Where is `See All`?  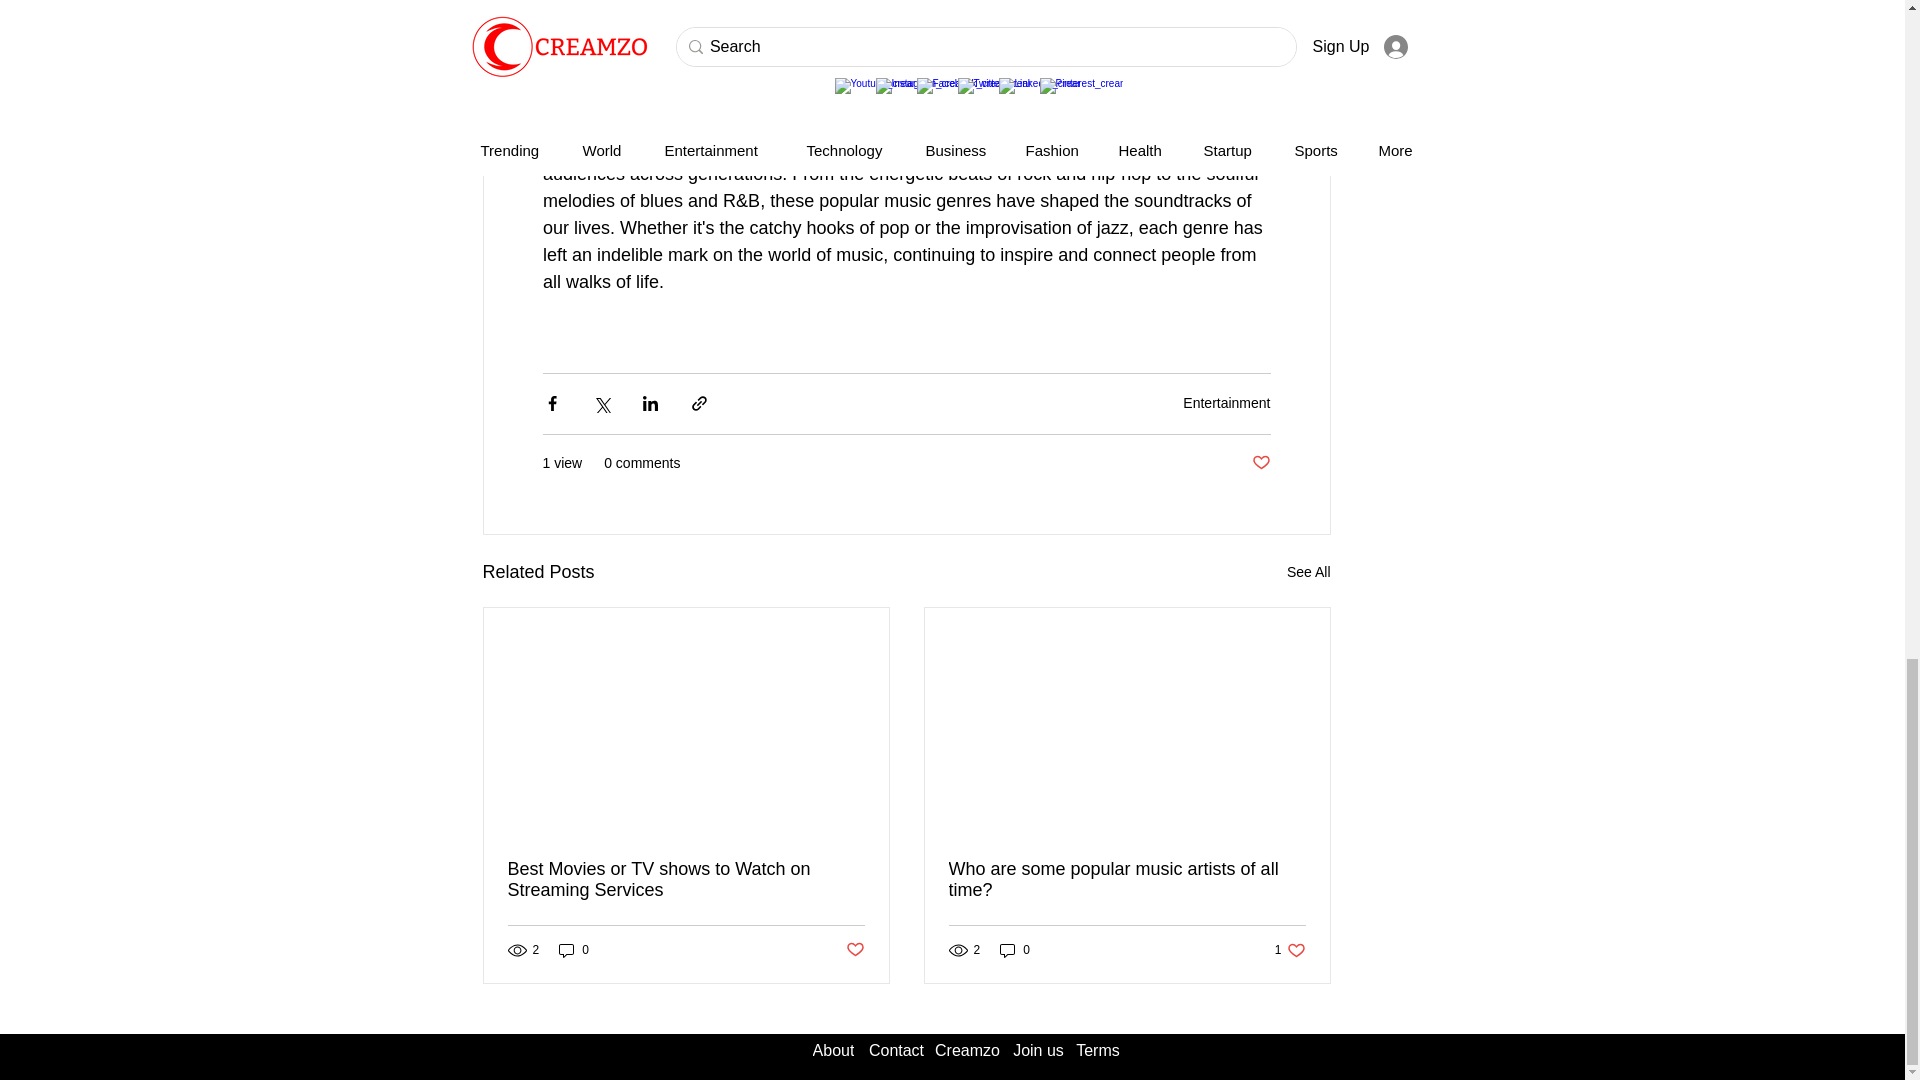 See All is located at coordinates (686, 879).